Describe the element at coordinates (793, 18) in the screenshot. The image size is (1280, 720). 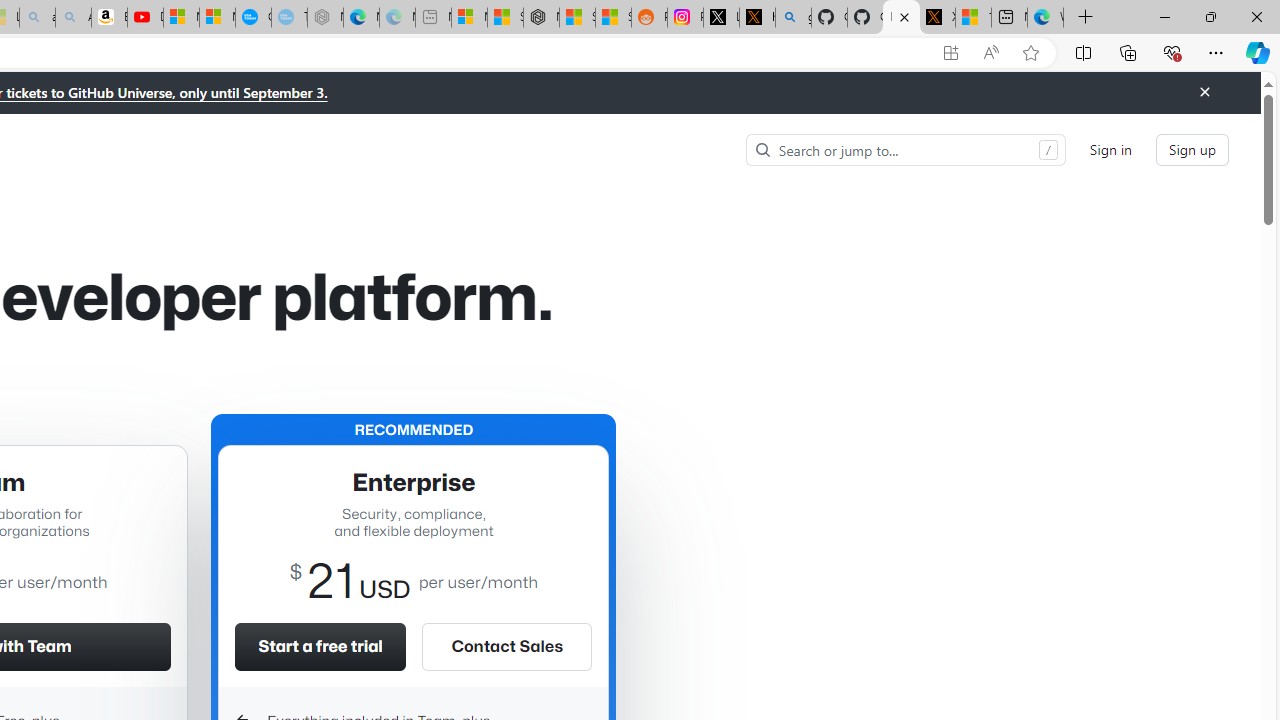
I see `github - Search` at that location.